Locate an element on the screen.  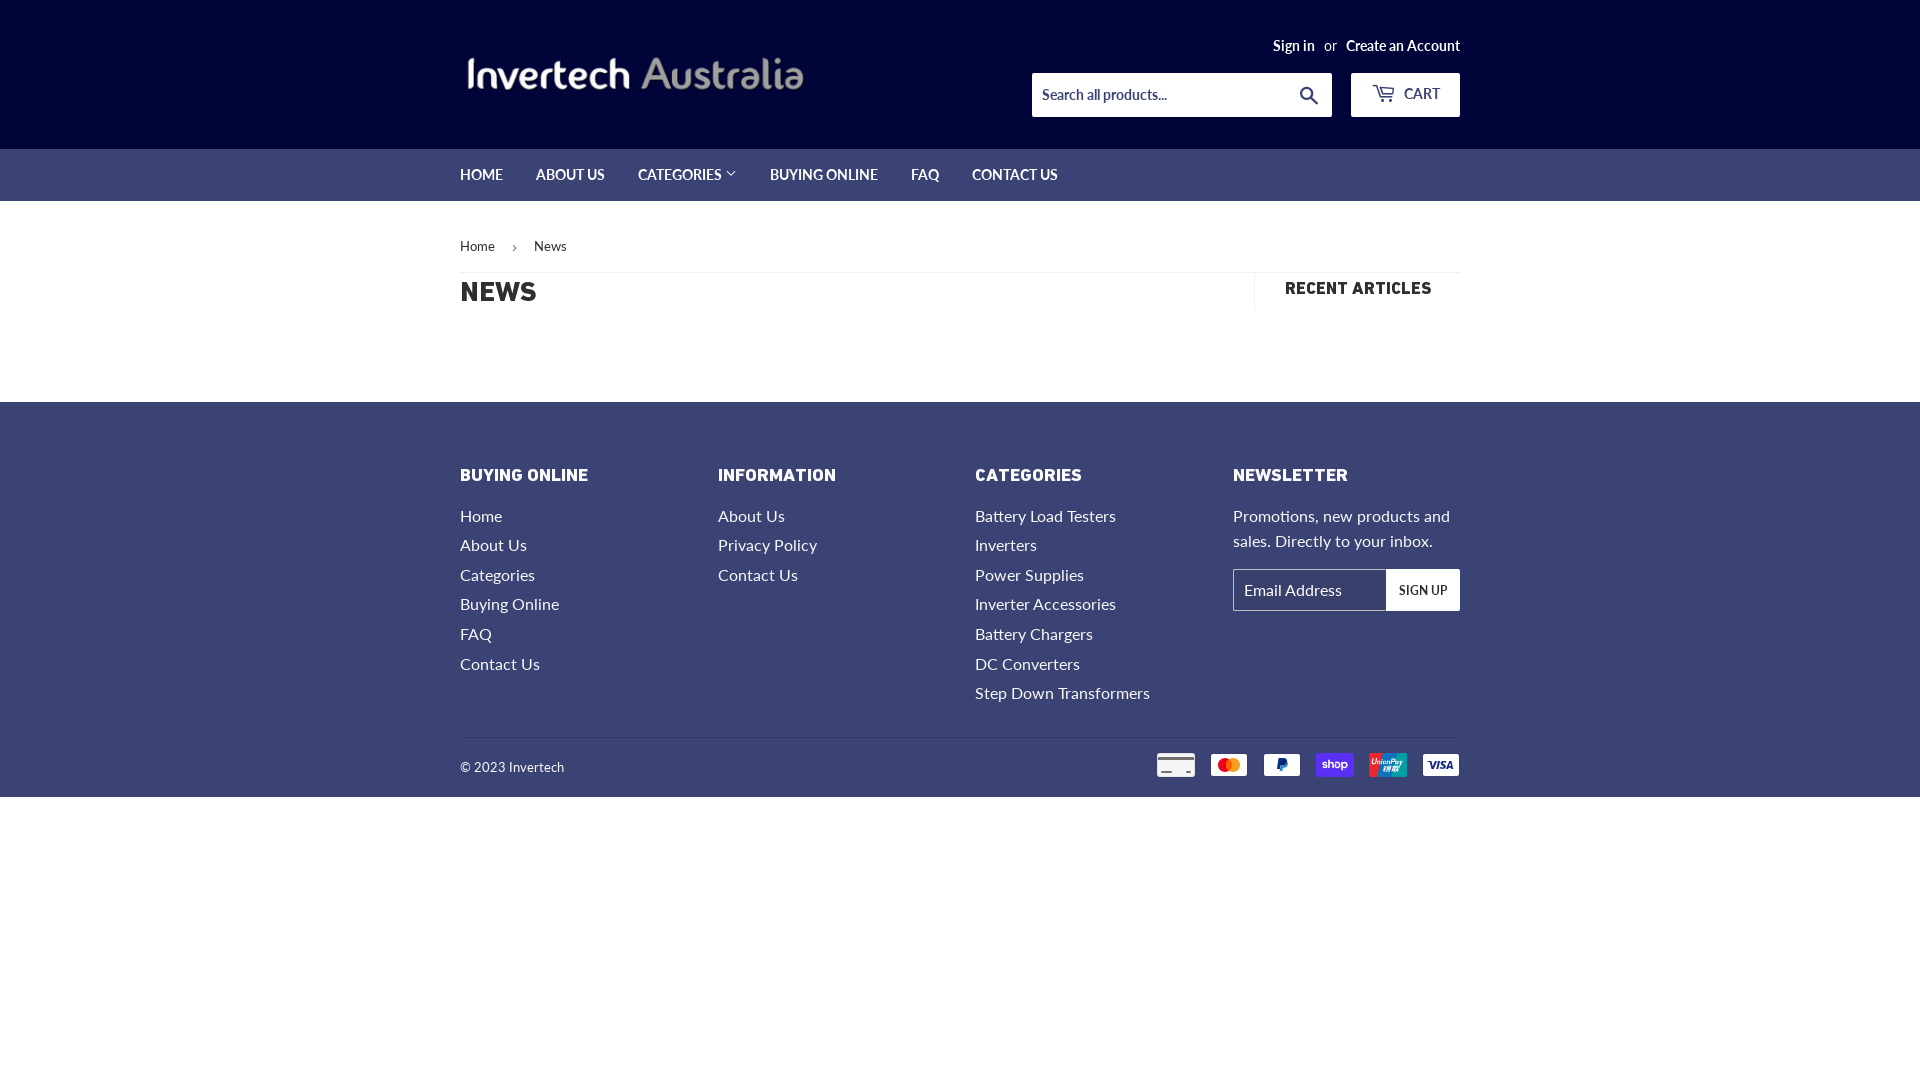
Inverters is located at coordinates (1006, 544).